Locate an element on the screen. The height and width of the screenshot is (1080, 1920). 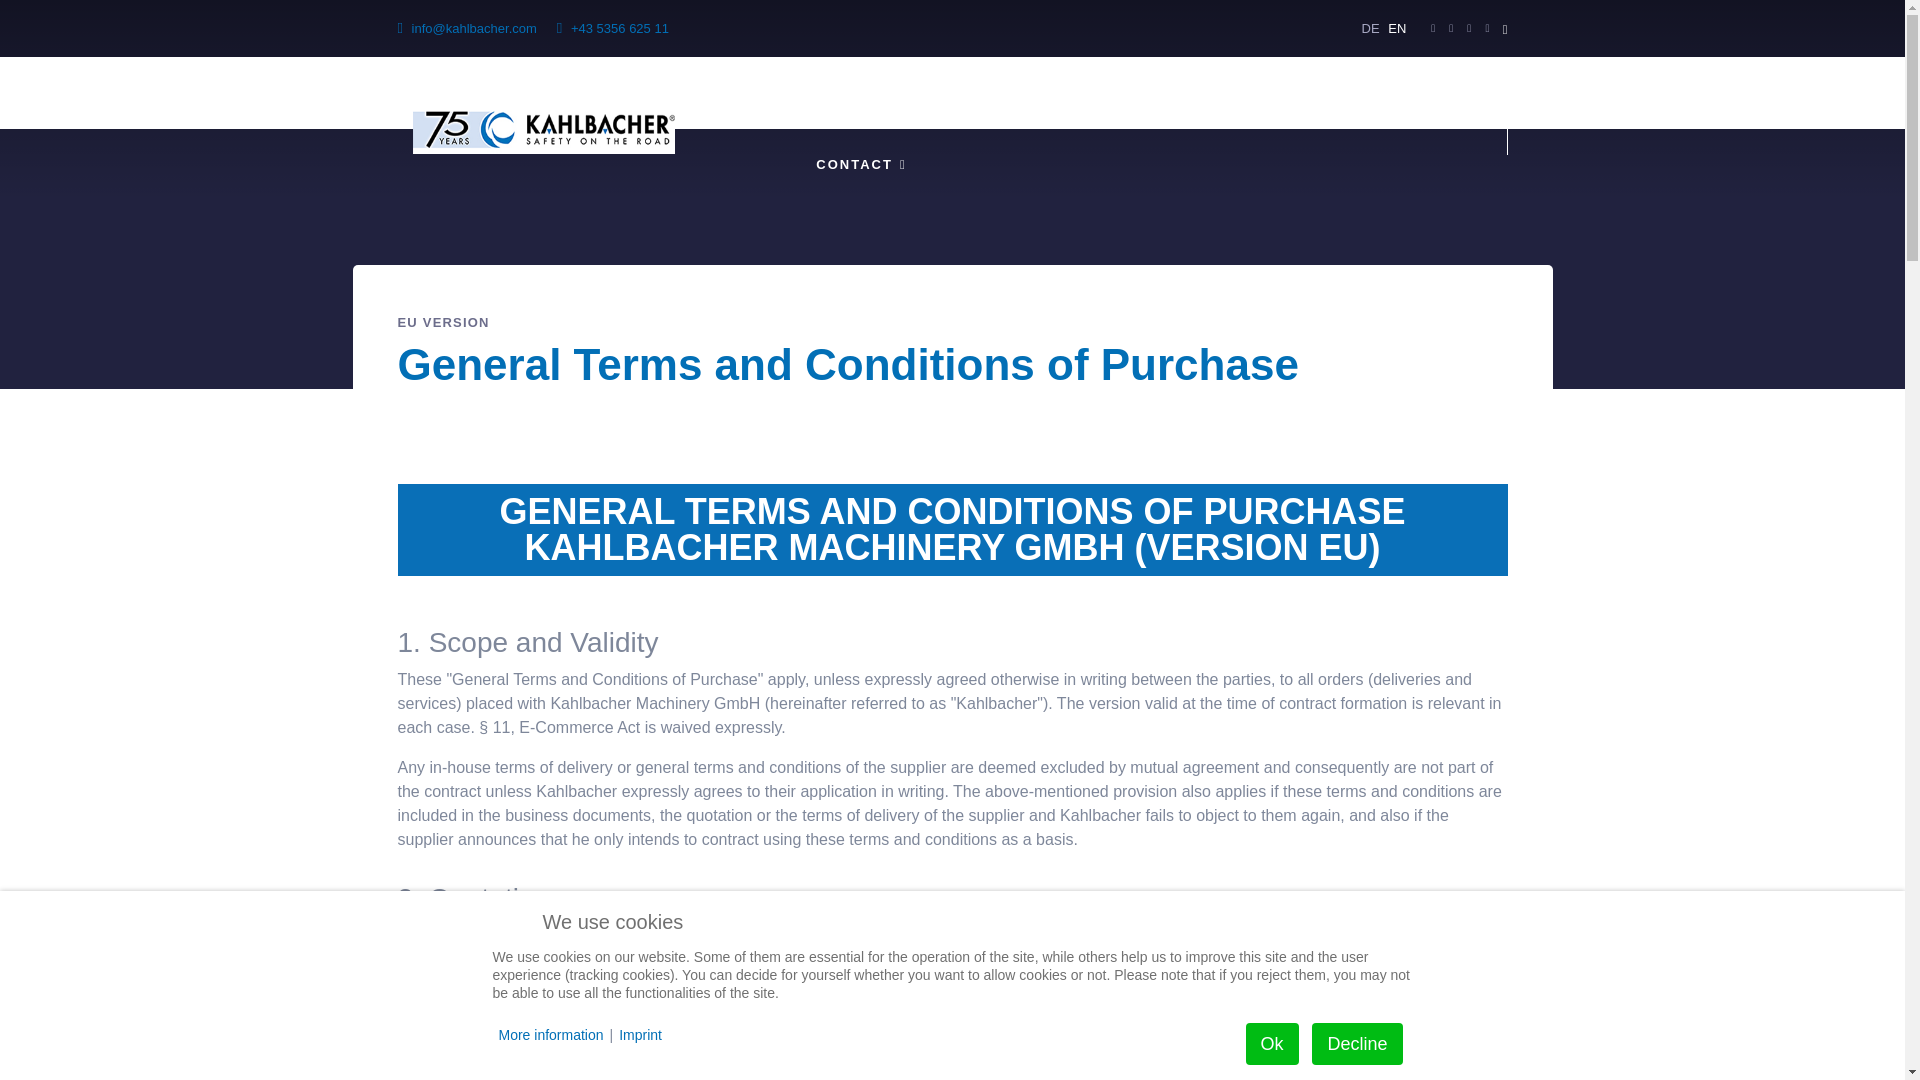
PRODUCTS is located at coordinates (938, 92).